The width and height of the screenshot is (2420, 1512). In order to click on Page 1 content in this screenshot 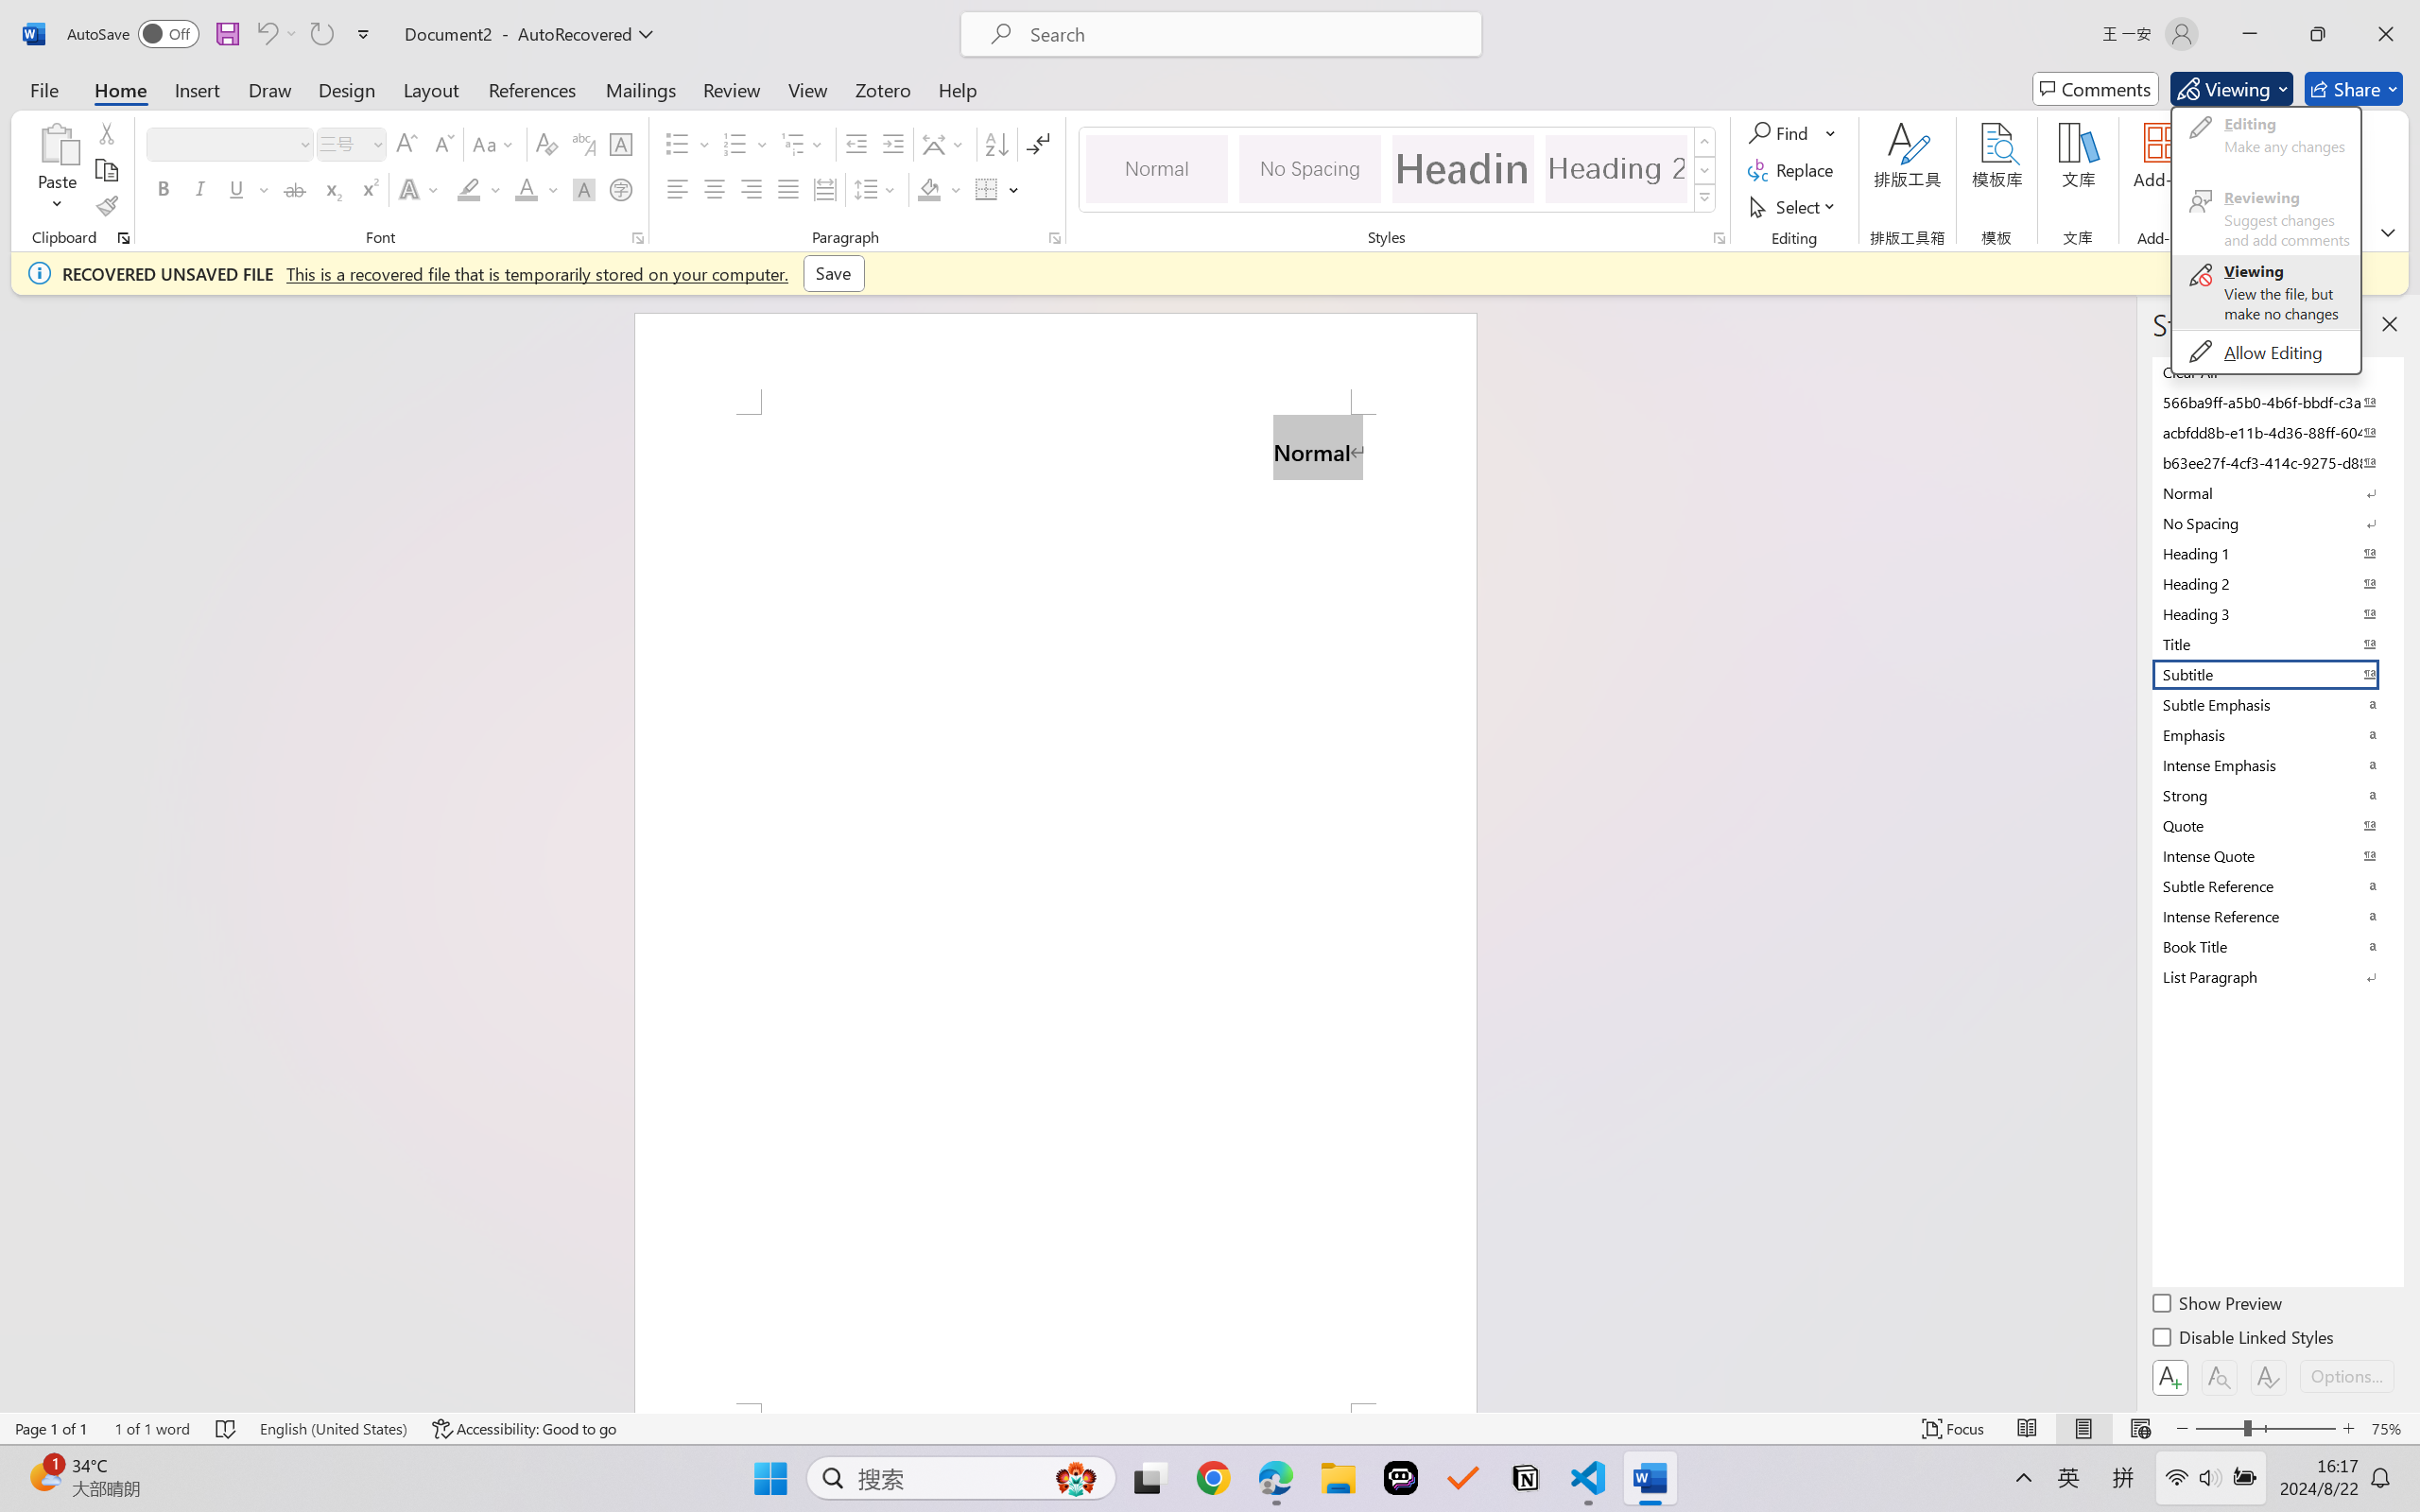, I will do `click(1056, 908)`.